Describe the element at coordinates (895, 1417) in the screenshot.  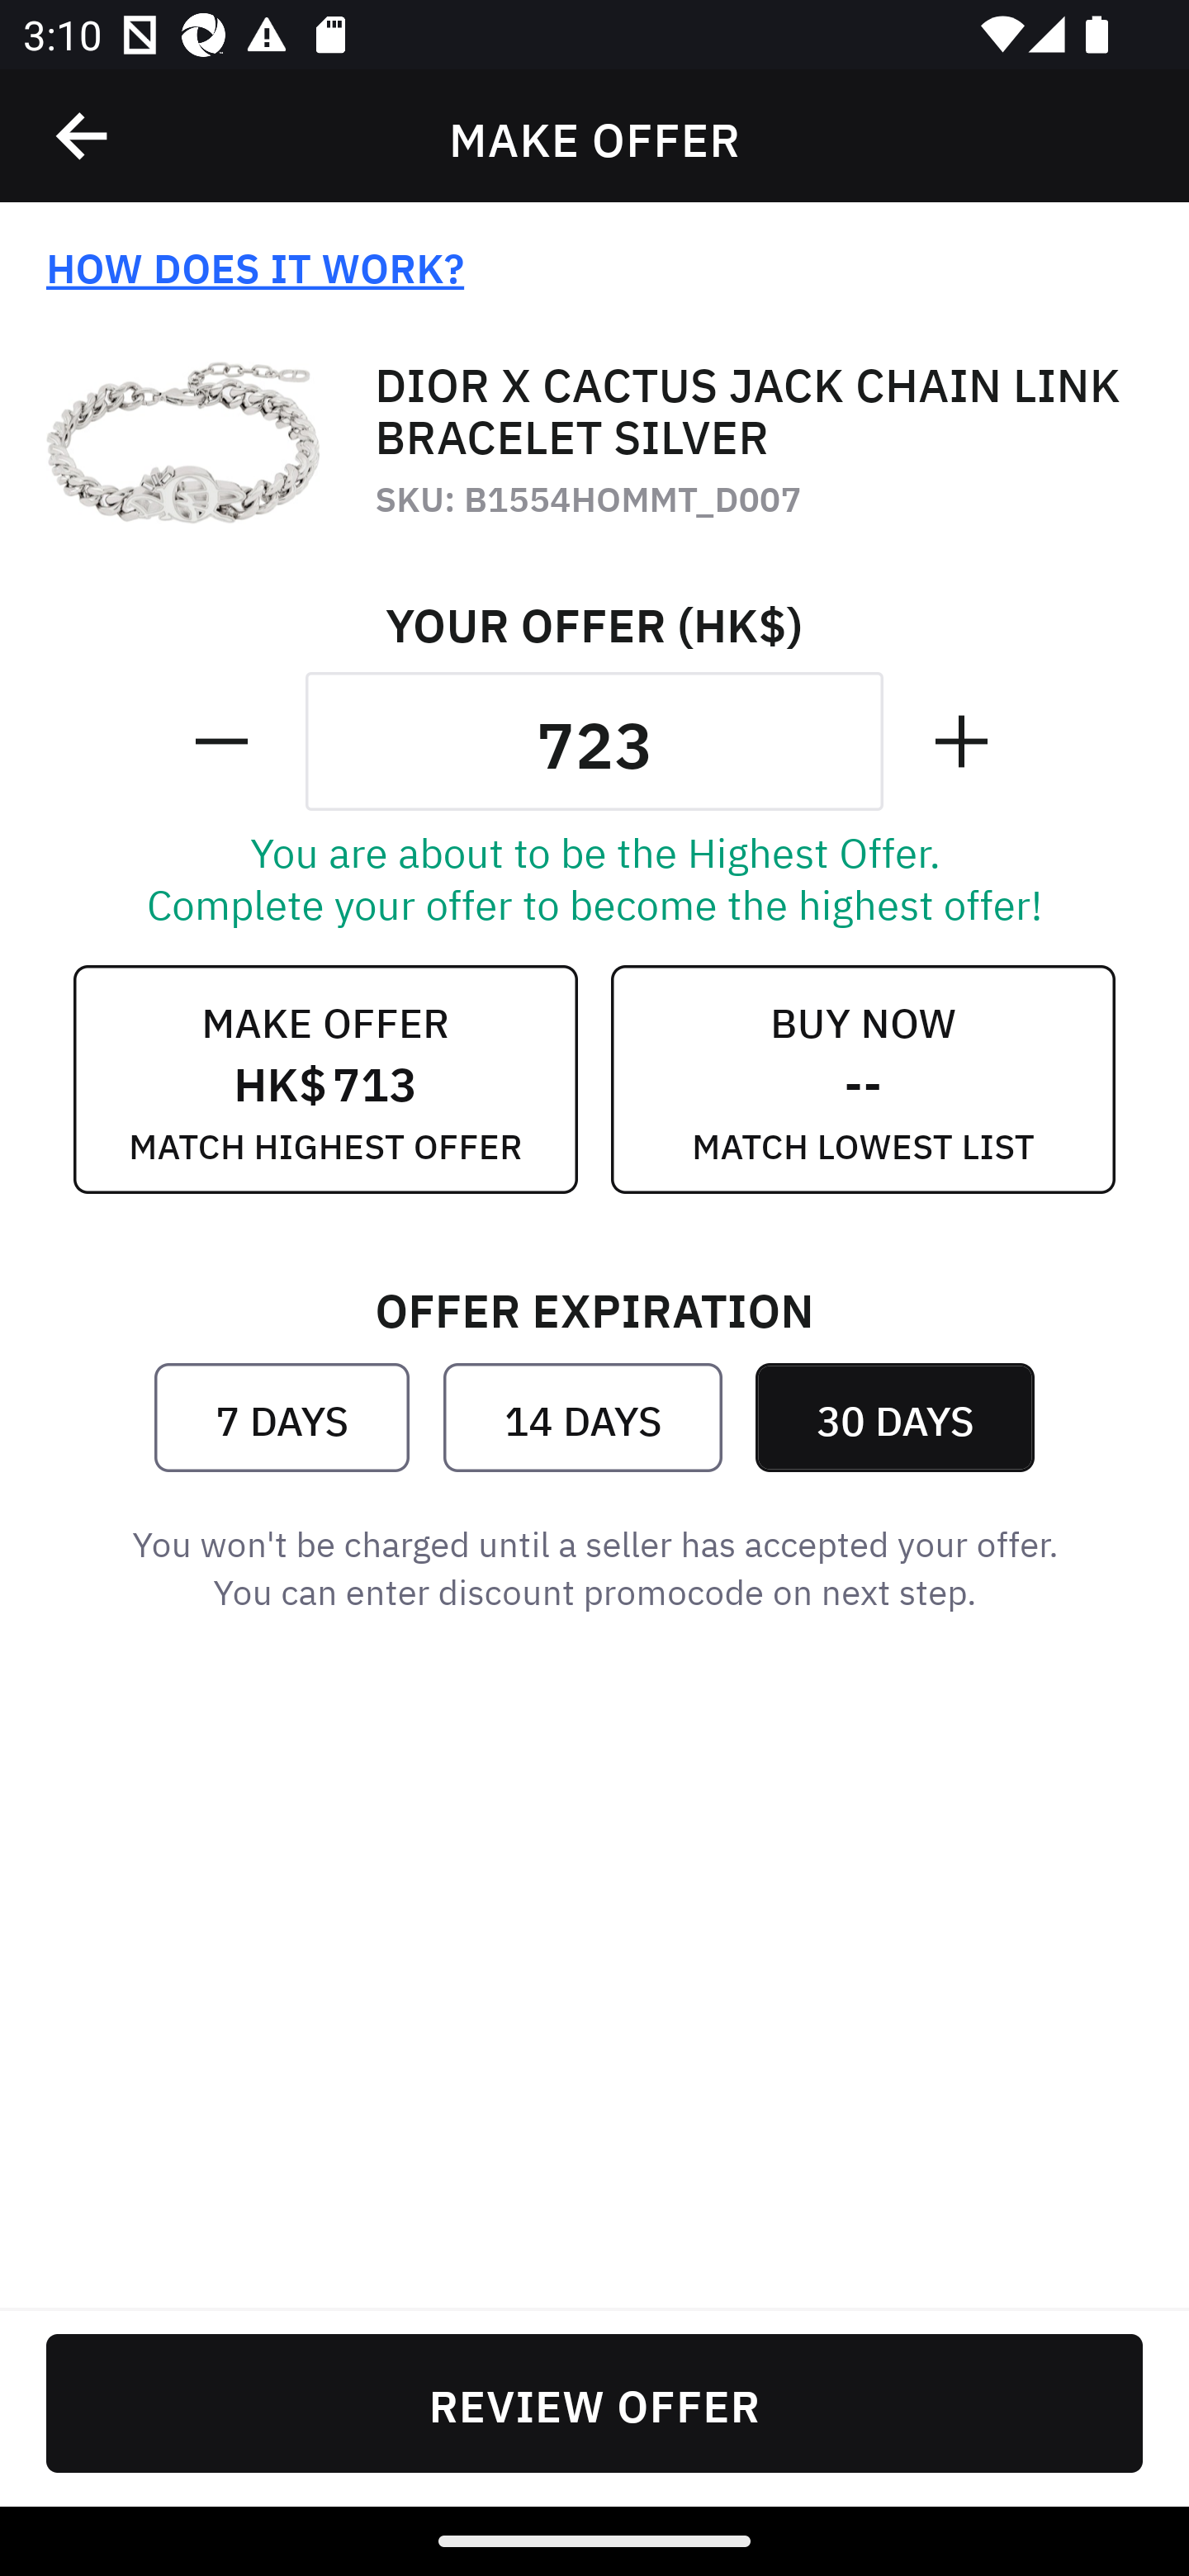
I see `30 DAYS` at that location.